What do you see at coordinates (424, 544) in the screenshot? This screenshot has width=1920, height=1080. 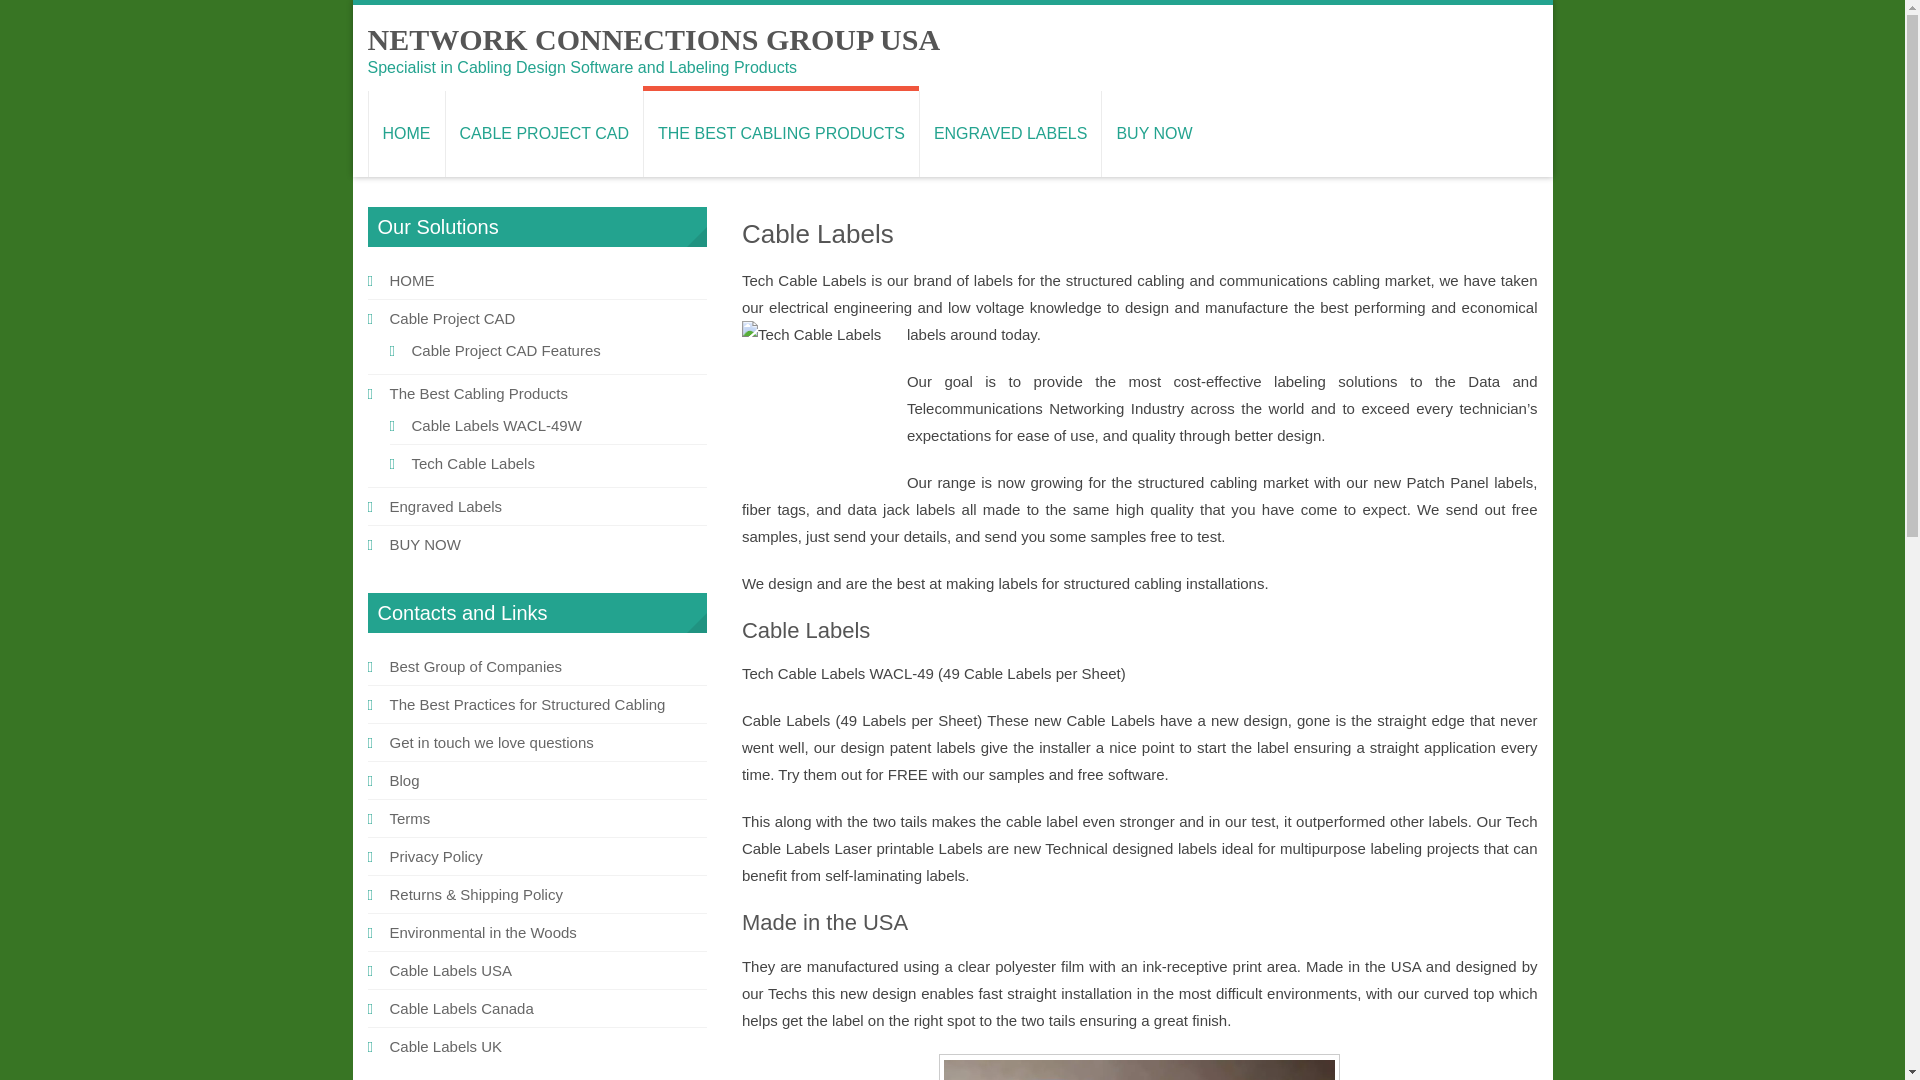 I see `BUY NOW` at bounding box center [424, 544].